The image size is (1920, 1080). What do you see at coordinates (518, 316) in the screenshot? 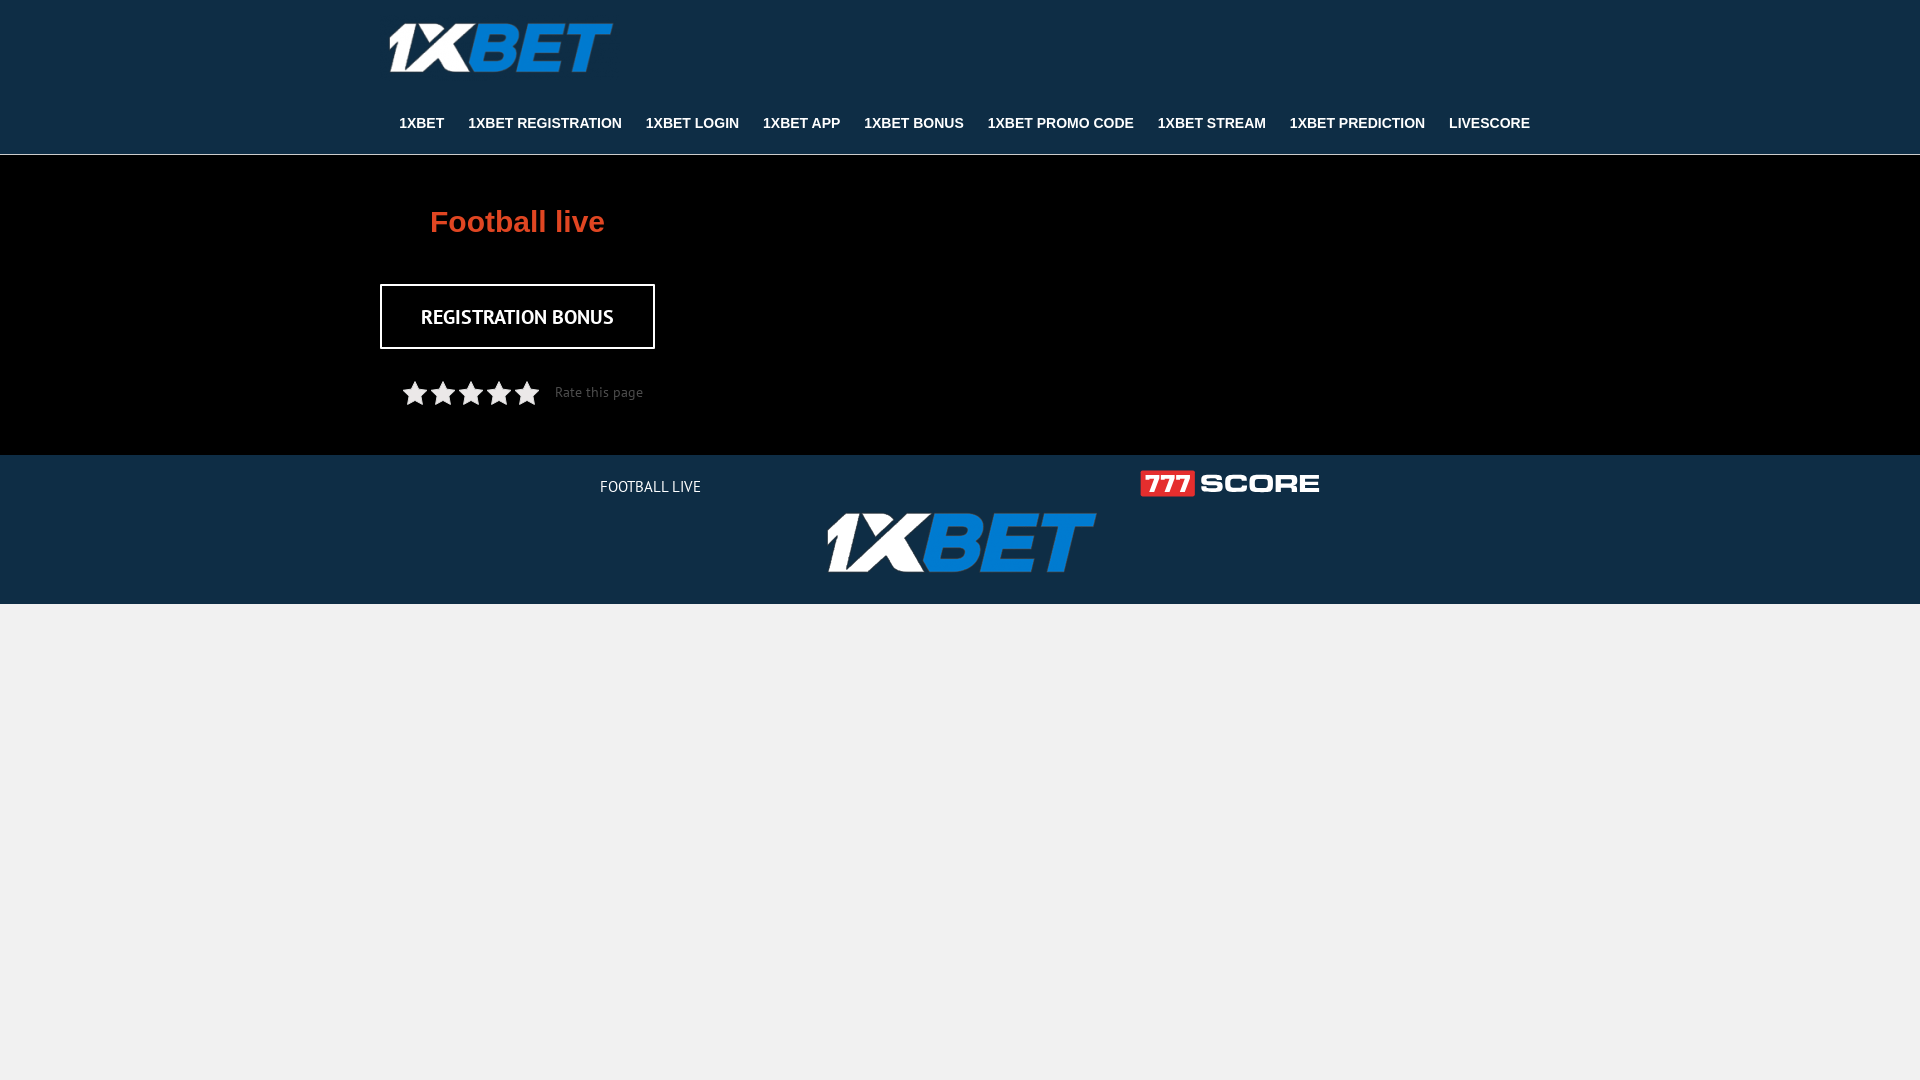
I see `REGISTRATION BONUS` at bounding box center [518, 316].